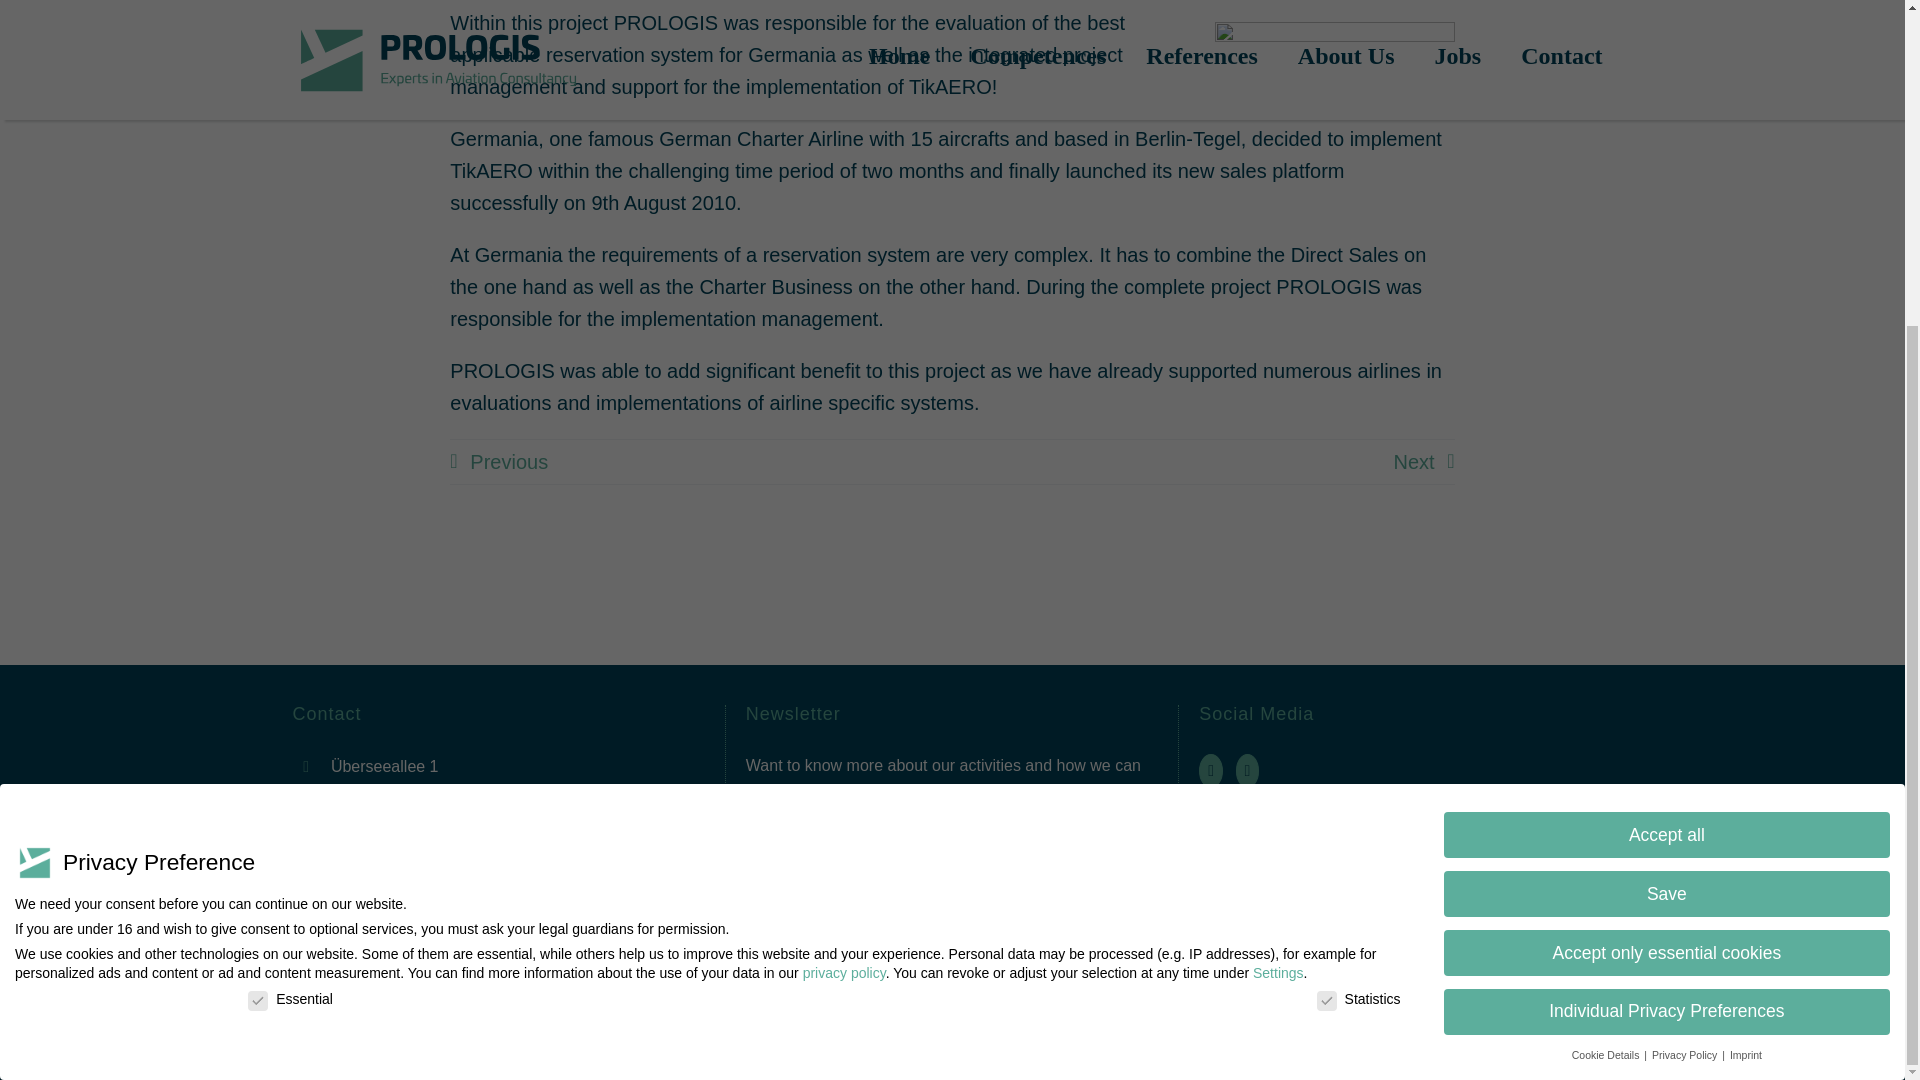 This screenshot has width=1920, height=1080. What do you see at coordinates (1404, 917) in the screenshot?
I see `Press` at bounding box center [1404, 917].